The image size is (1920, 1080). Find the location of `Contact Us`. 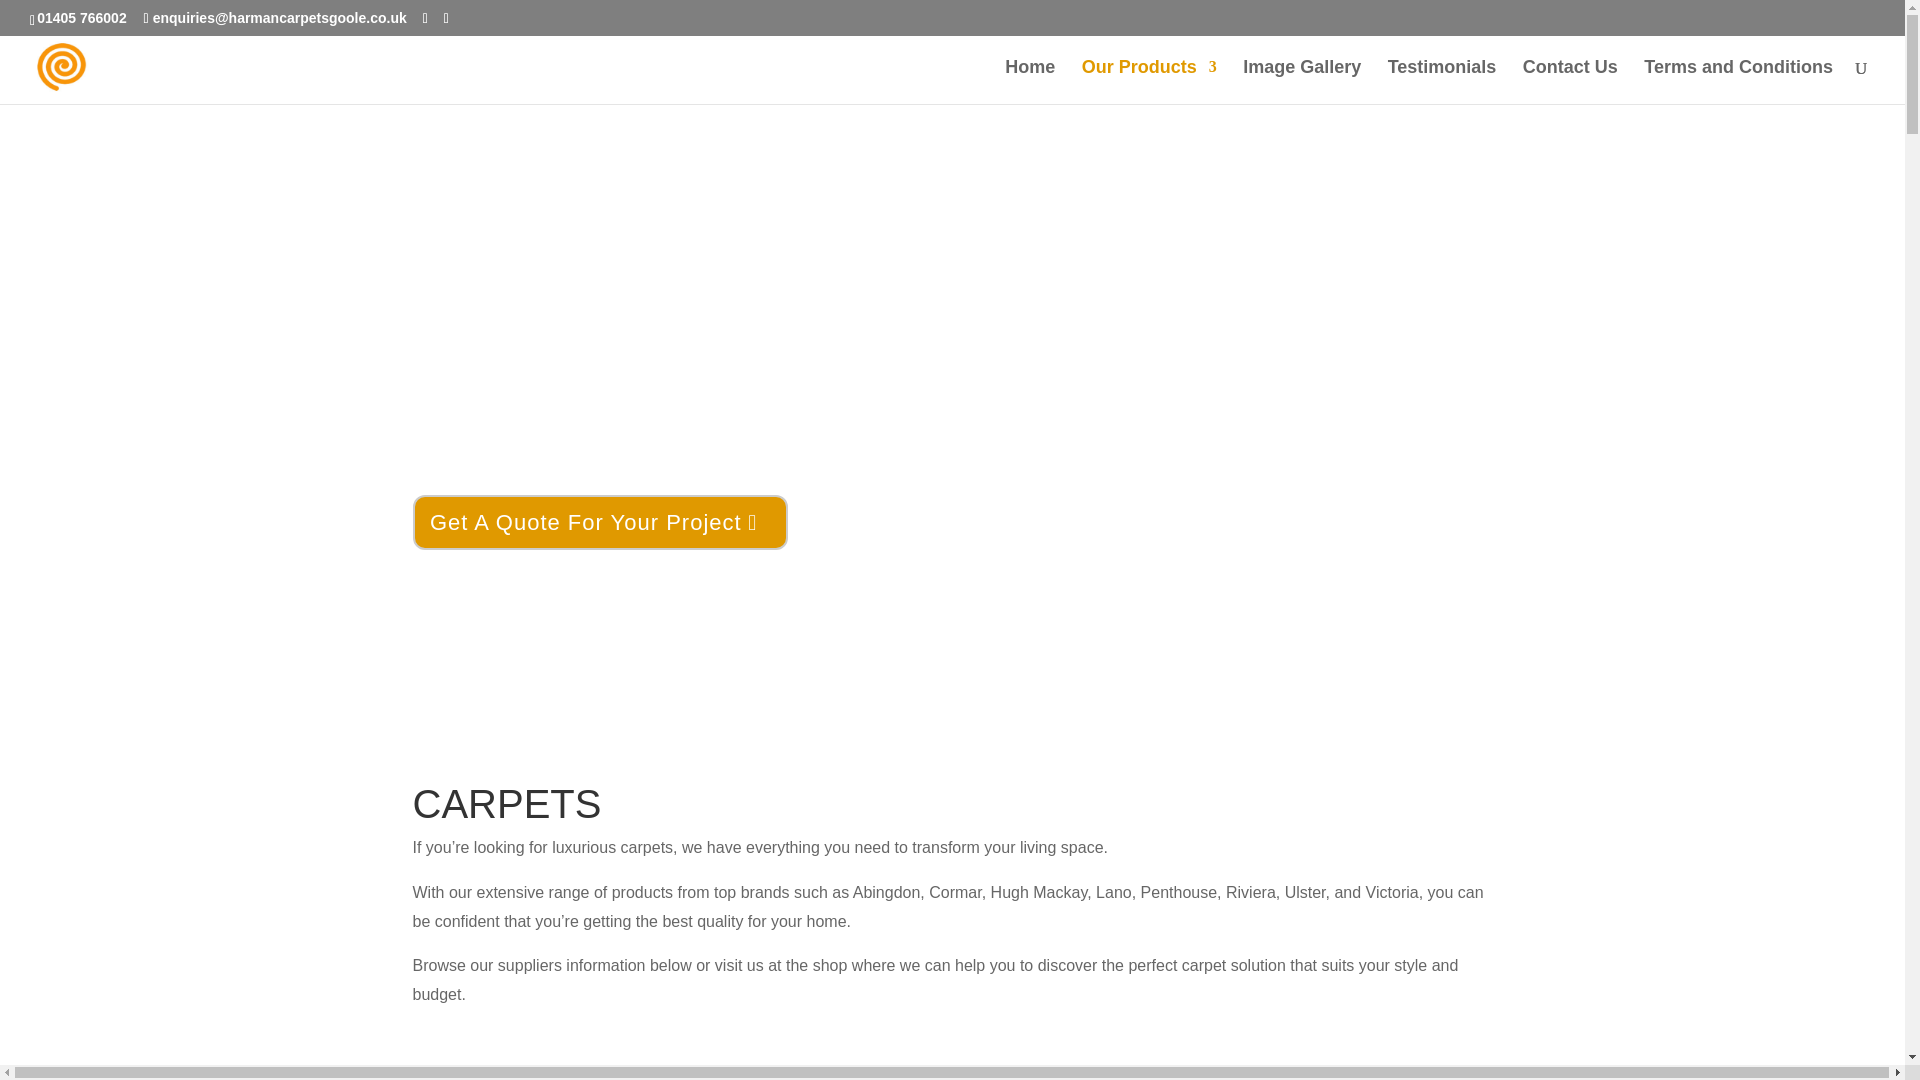

Contact Us is located at coordinates (1570, 82).